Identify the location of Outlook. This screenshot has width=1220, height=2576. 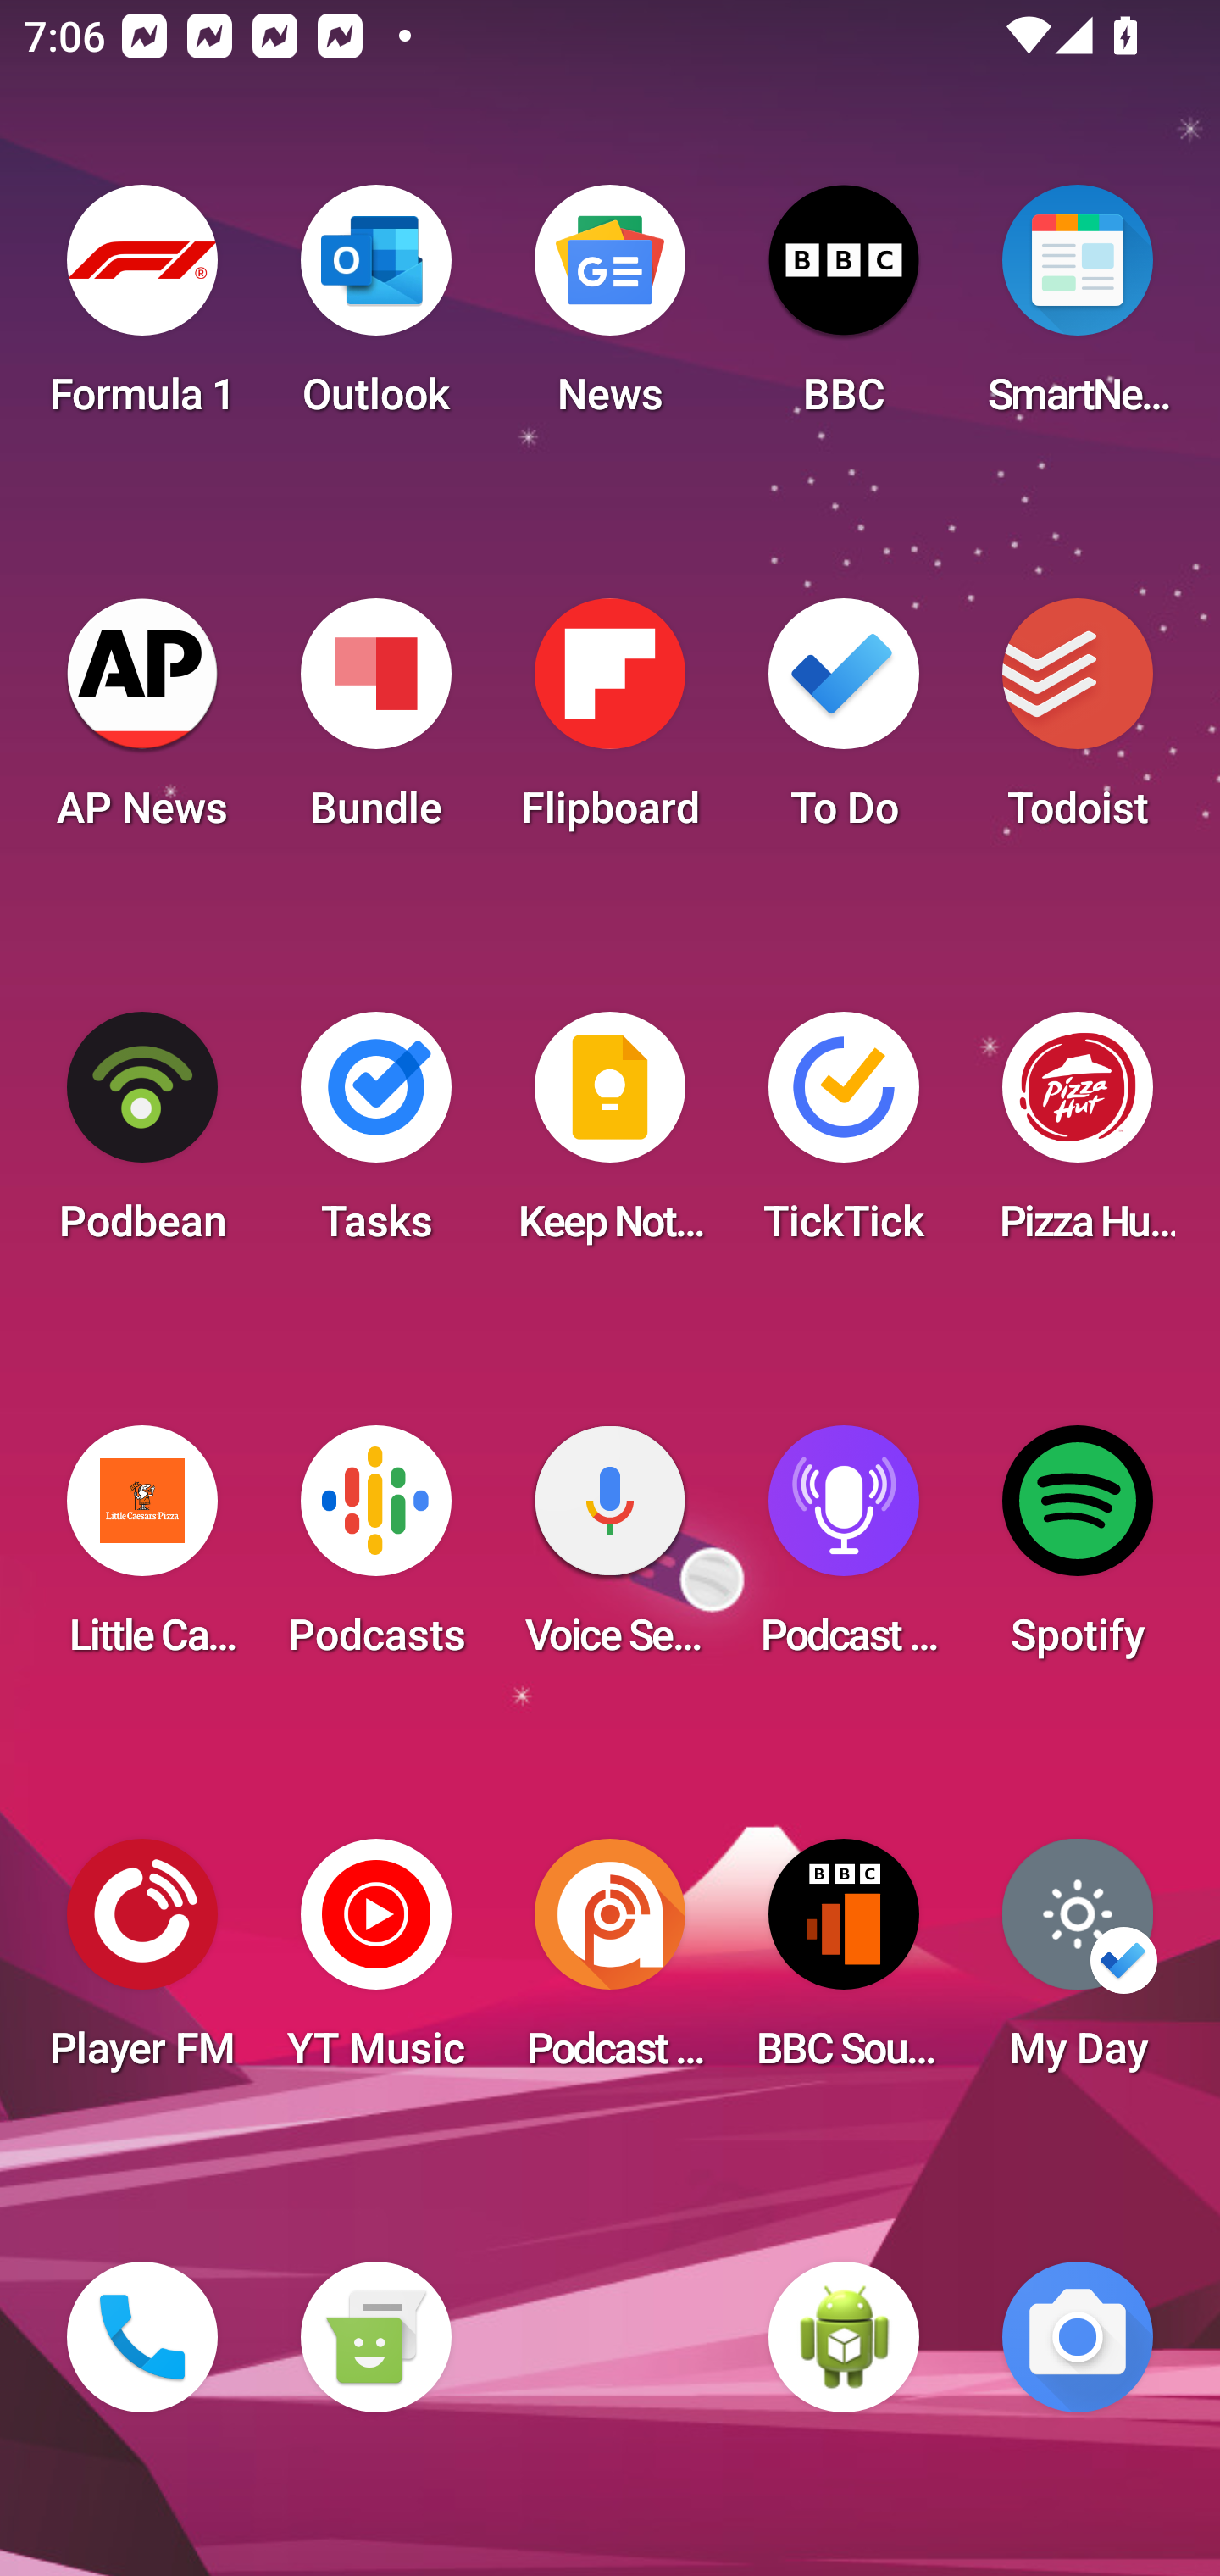
(375, 310).